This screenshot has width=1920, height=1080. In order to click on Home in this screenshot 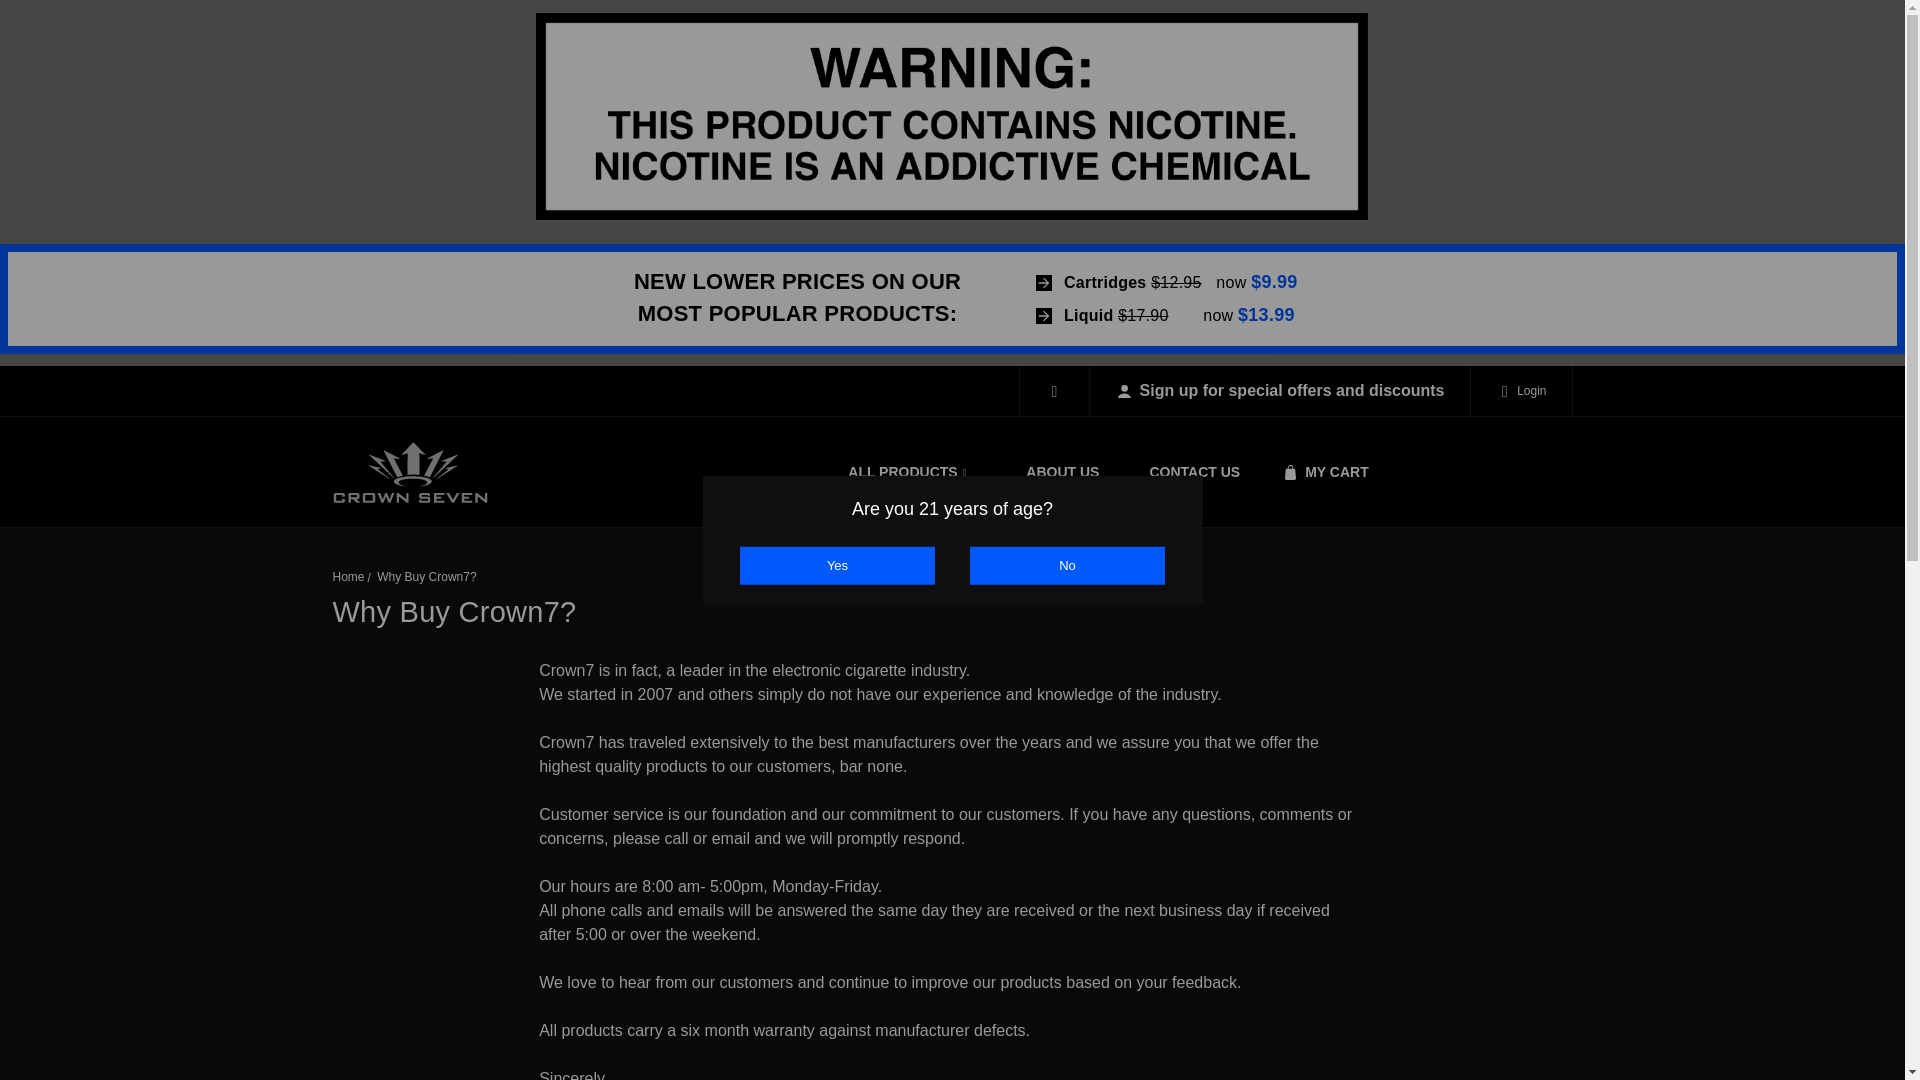, I will do `click(348, 577)`.